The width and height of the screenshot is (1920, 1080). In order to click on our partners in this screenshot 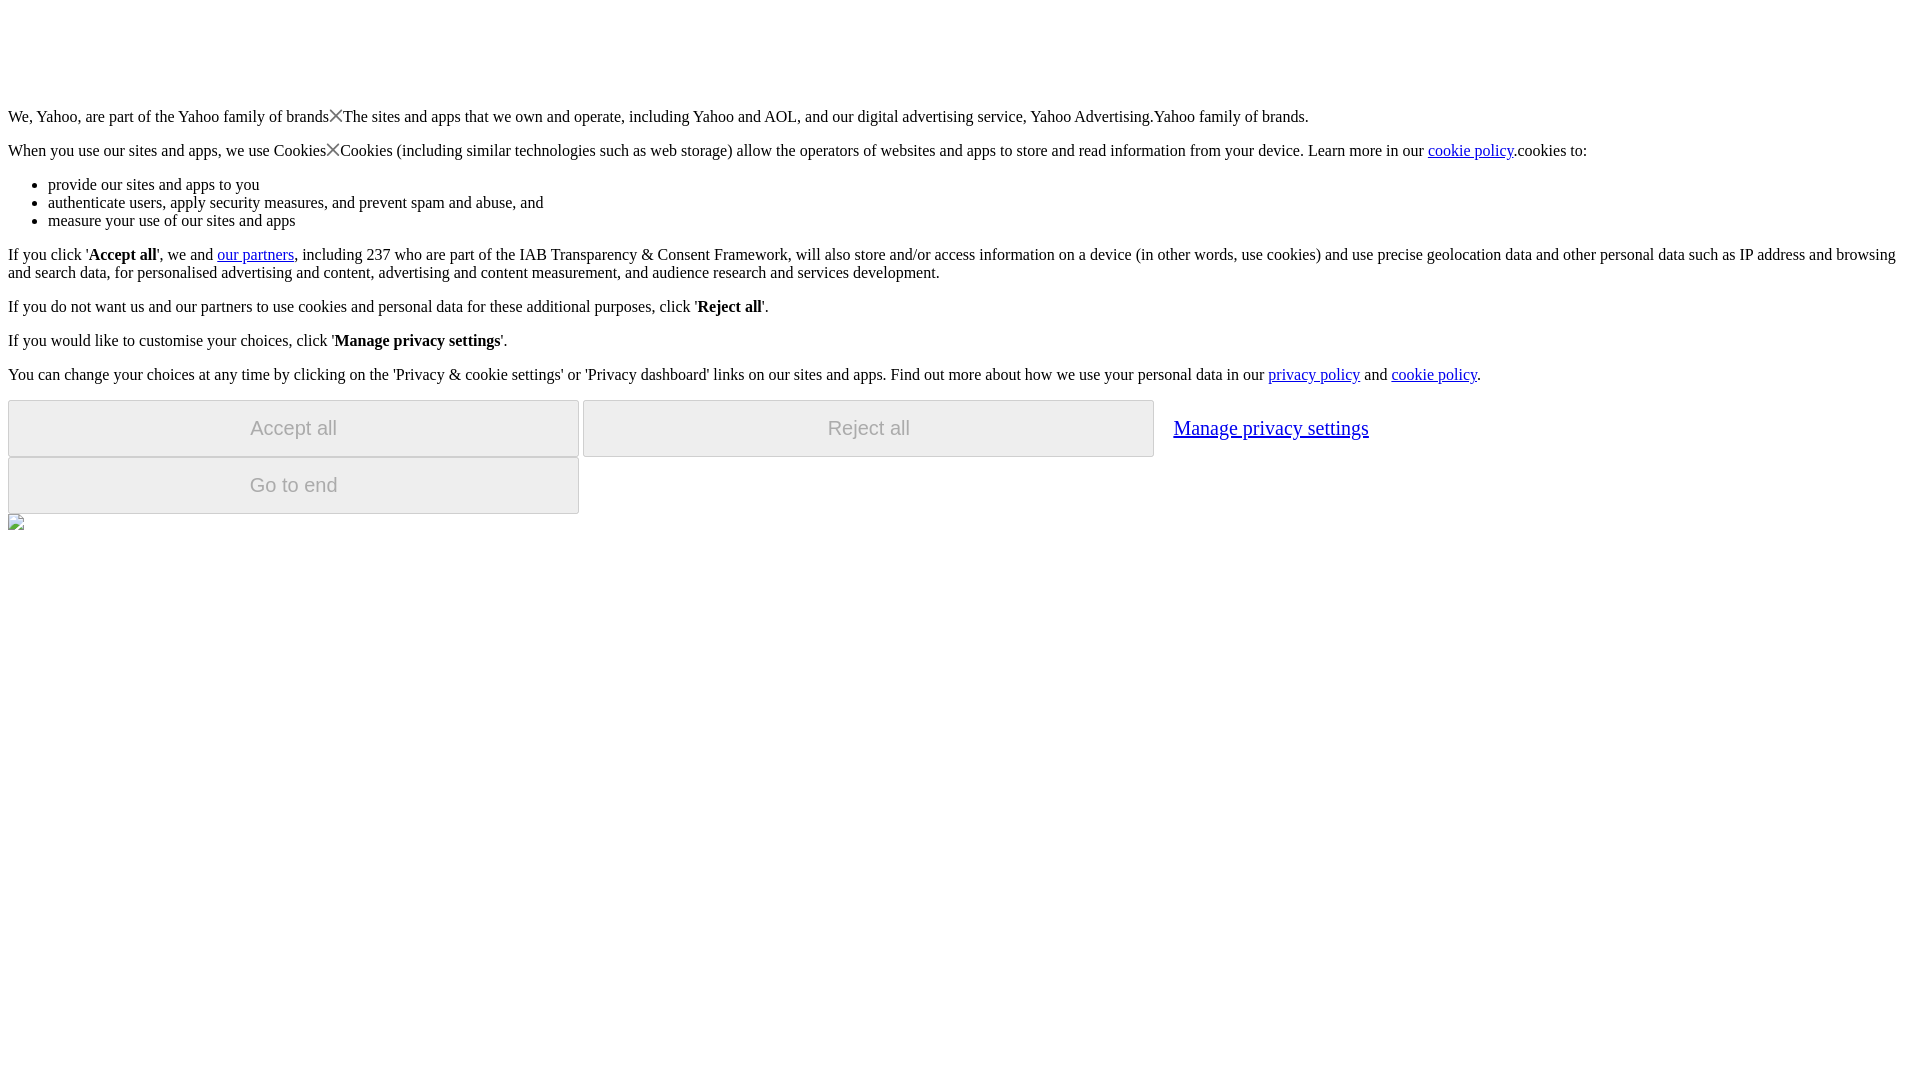, I will do `click(254, 254)`.